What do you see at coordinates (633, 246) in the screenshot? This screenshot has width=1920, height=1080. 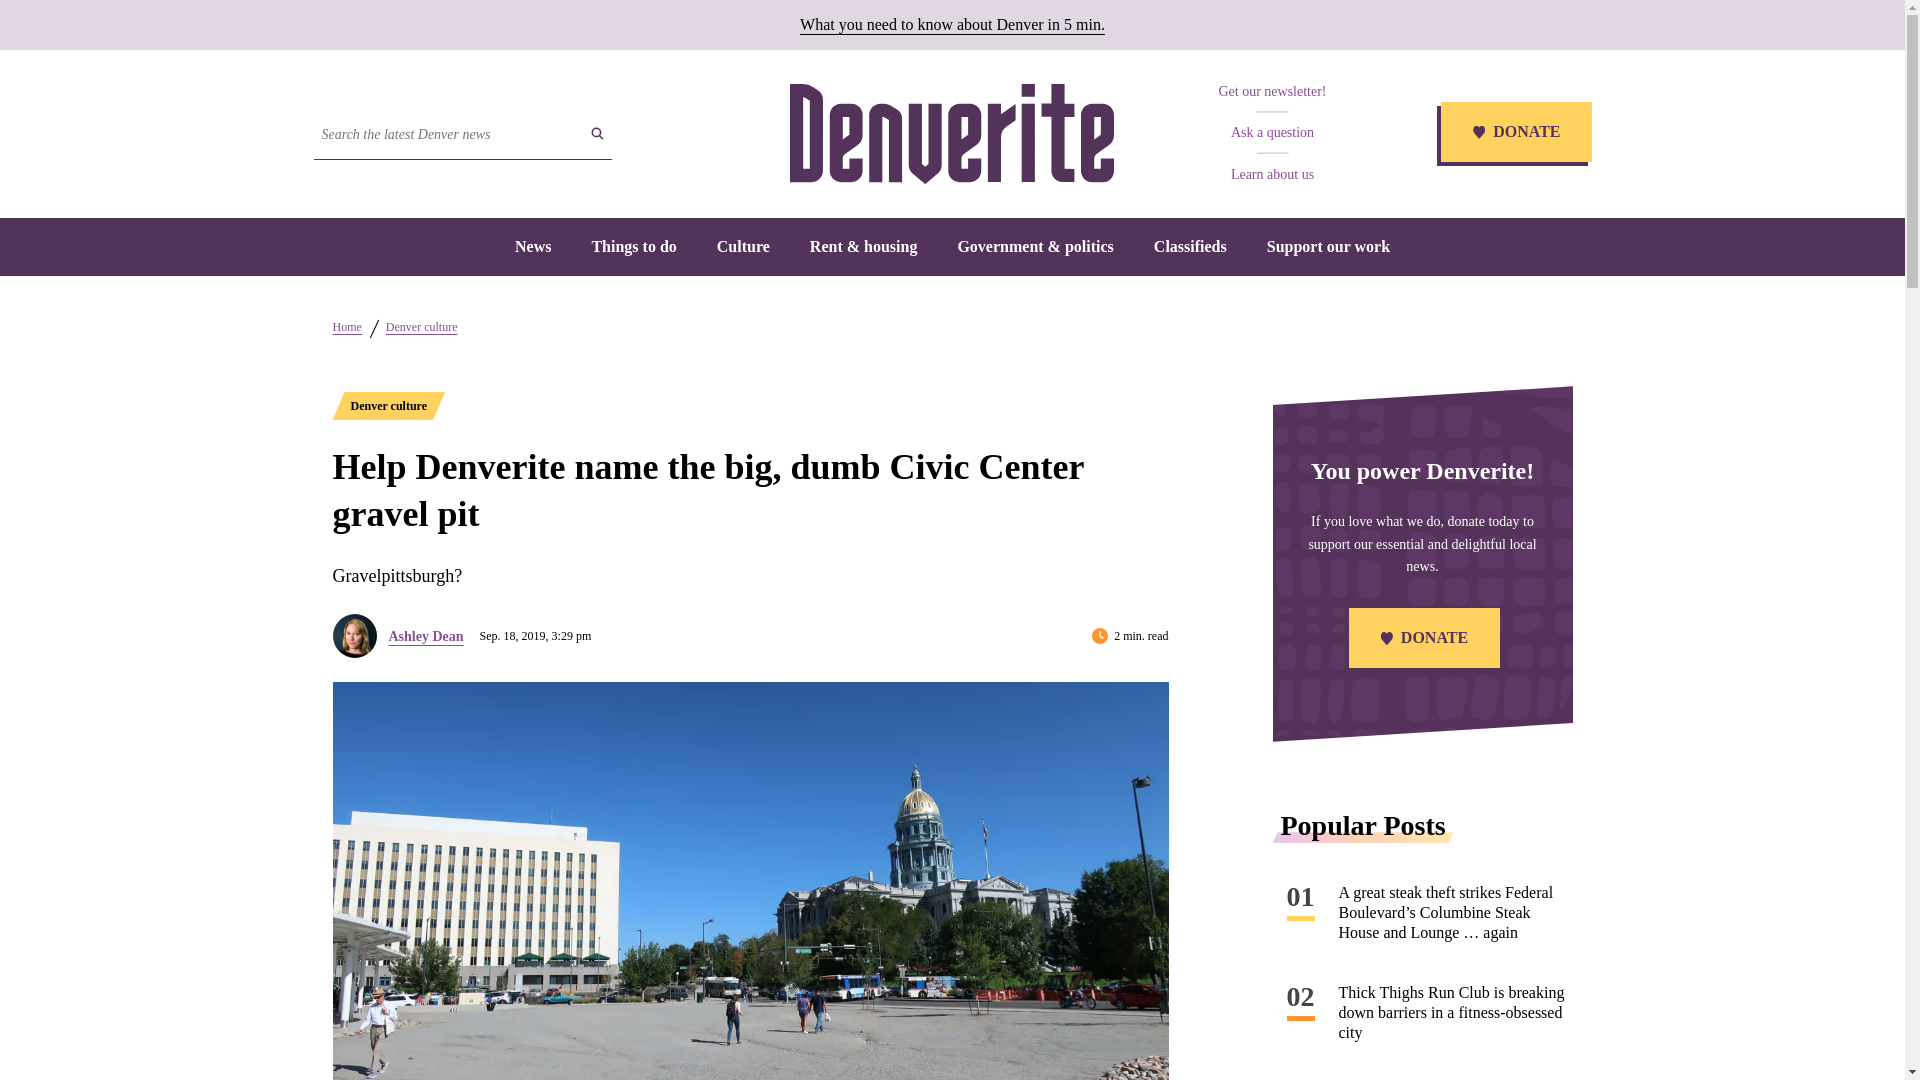 I see `Things to do` at bounding box center [633, 246].